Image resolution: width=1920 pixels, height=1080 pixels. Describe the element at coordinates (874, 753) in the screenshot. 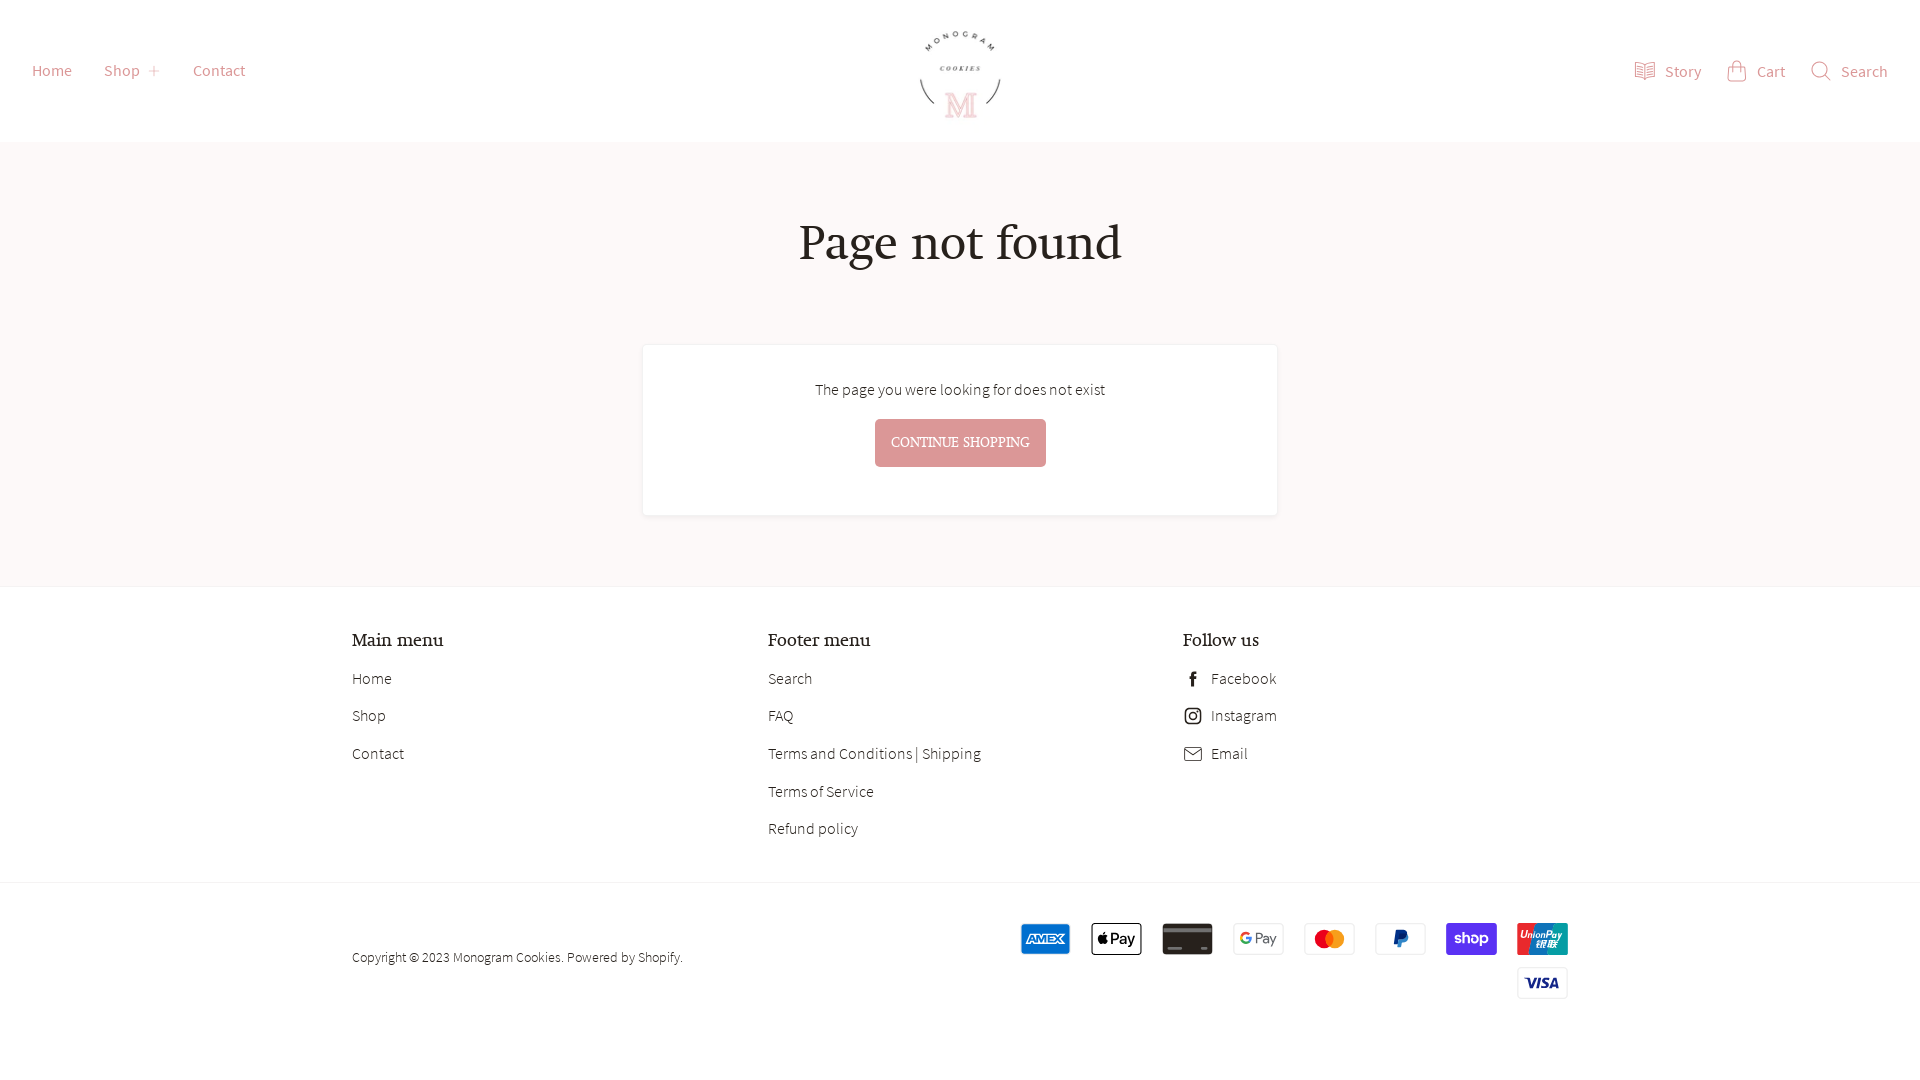

I see `Terms and Conditions | Shipping` at that location.